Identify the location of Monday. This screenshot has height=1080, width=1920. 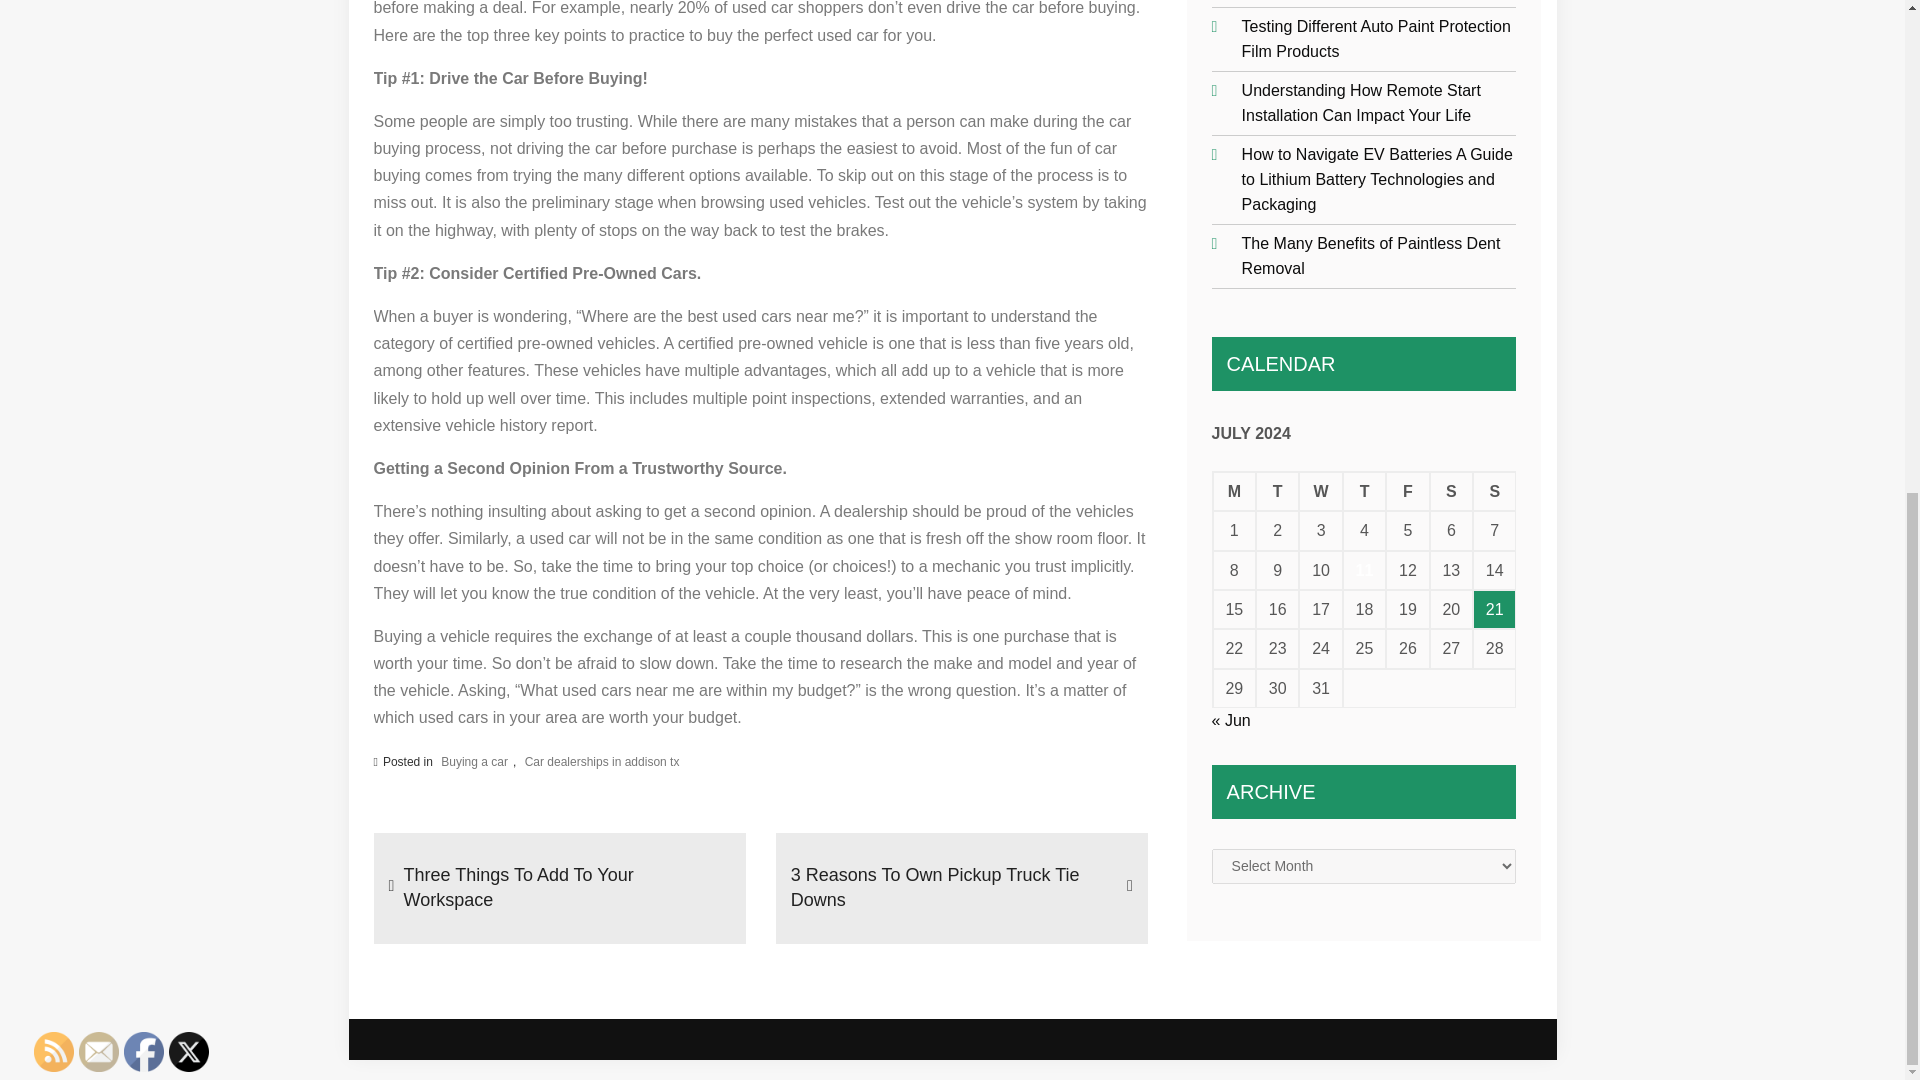
(1234, 490).